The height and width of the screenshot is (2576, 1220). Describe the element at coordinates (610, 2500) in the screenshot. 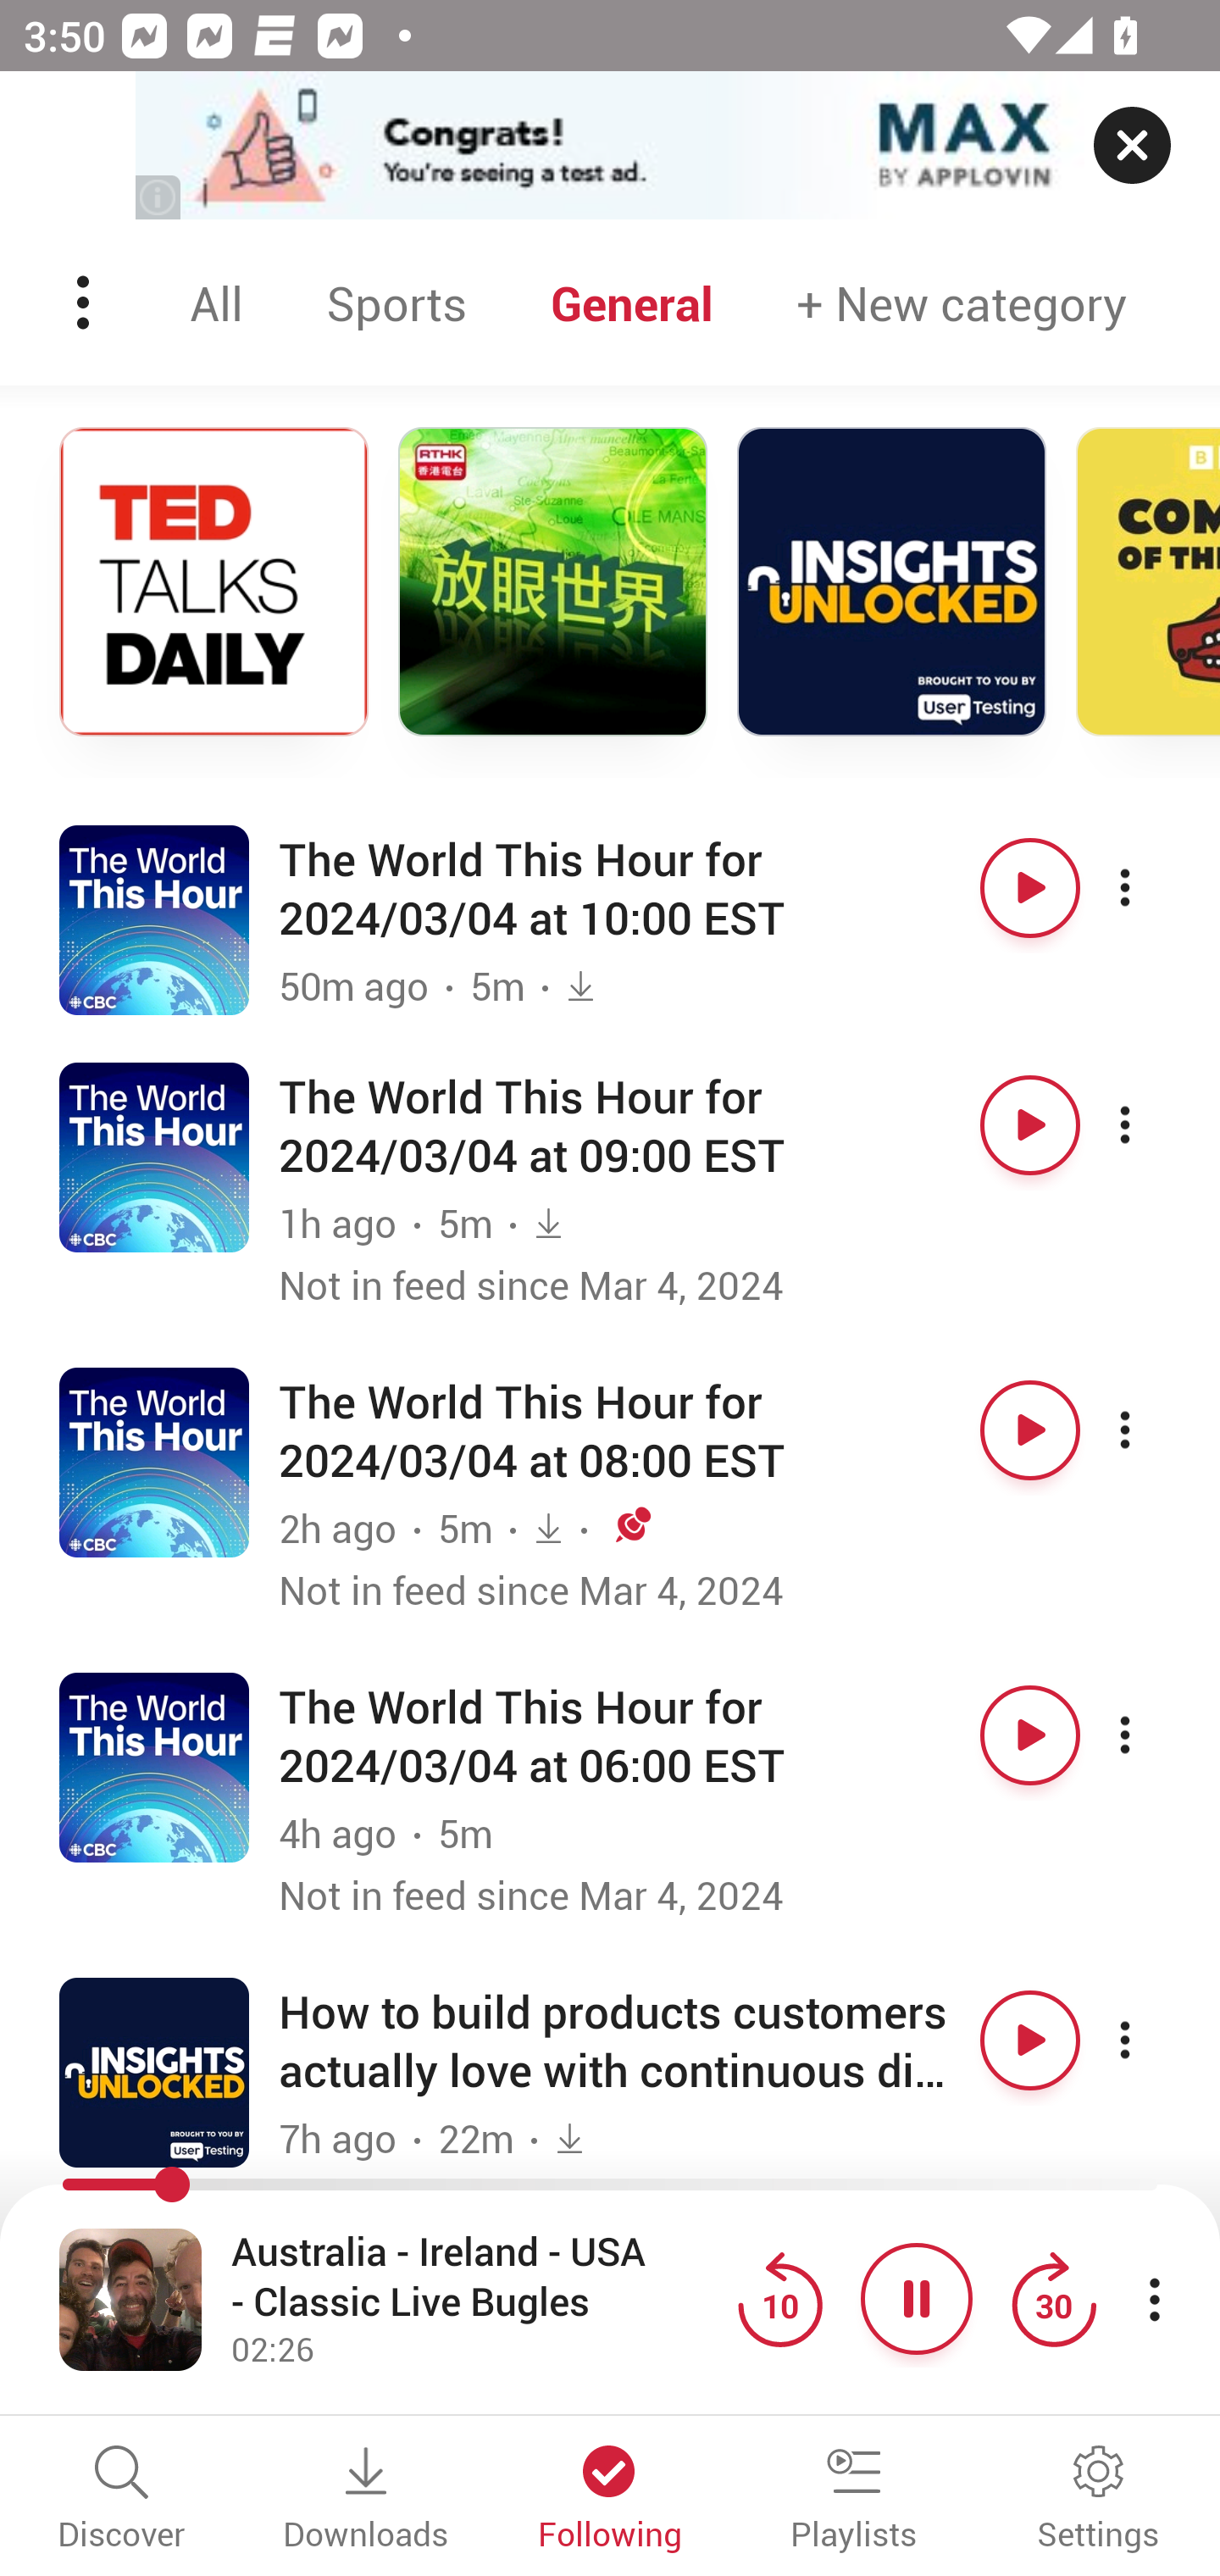

I see `Following` at that location.